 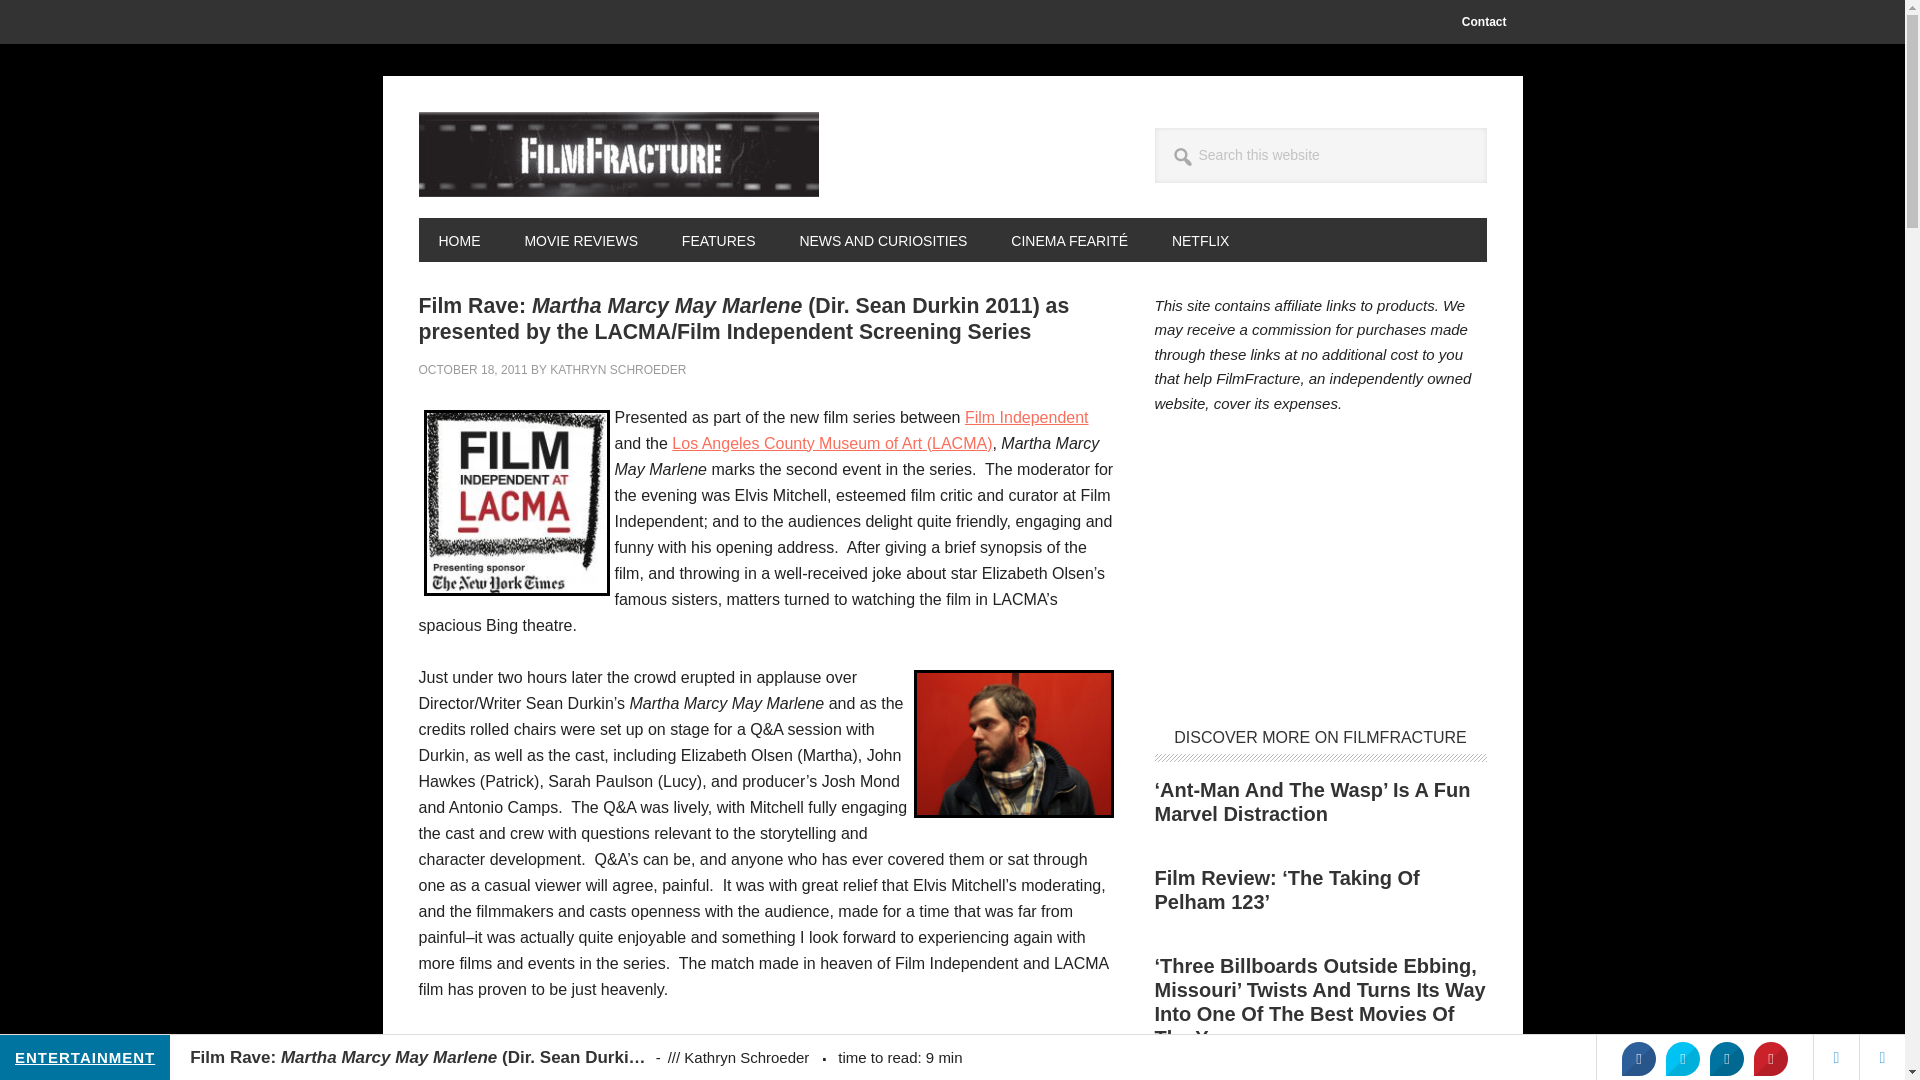 What do you see at coordinates (1200, 240) in the screenshot?
I see `NETFLIX` at bounding box center [1200, 240].